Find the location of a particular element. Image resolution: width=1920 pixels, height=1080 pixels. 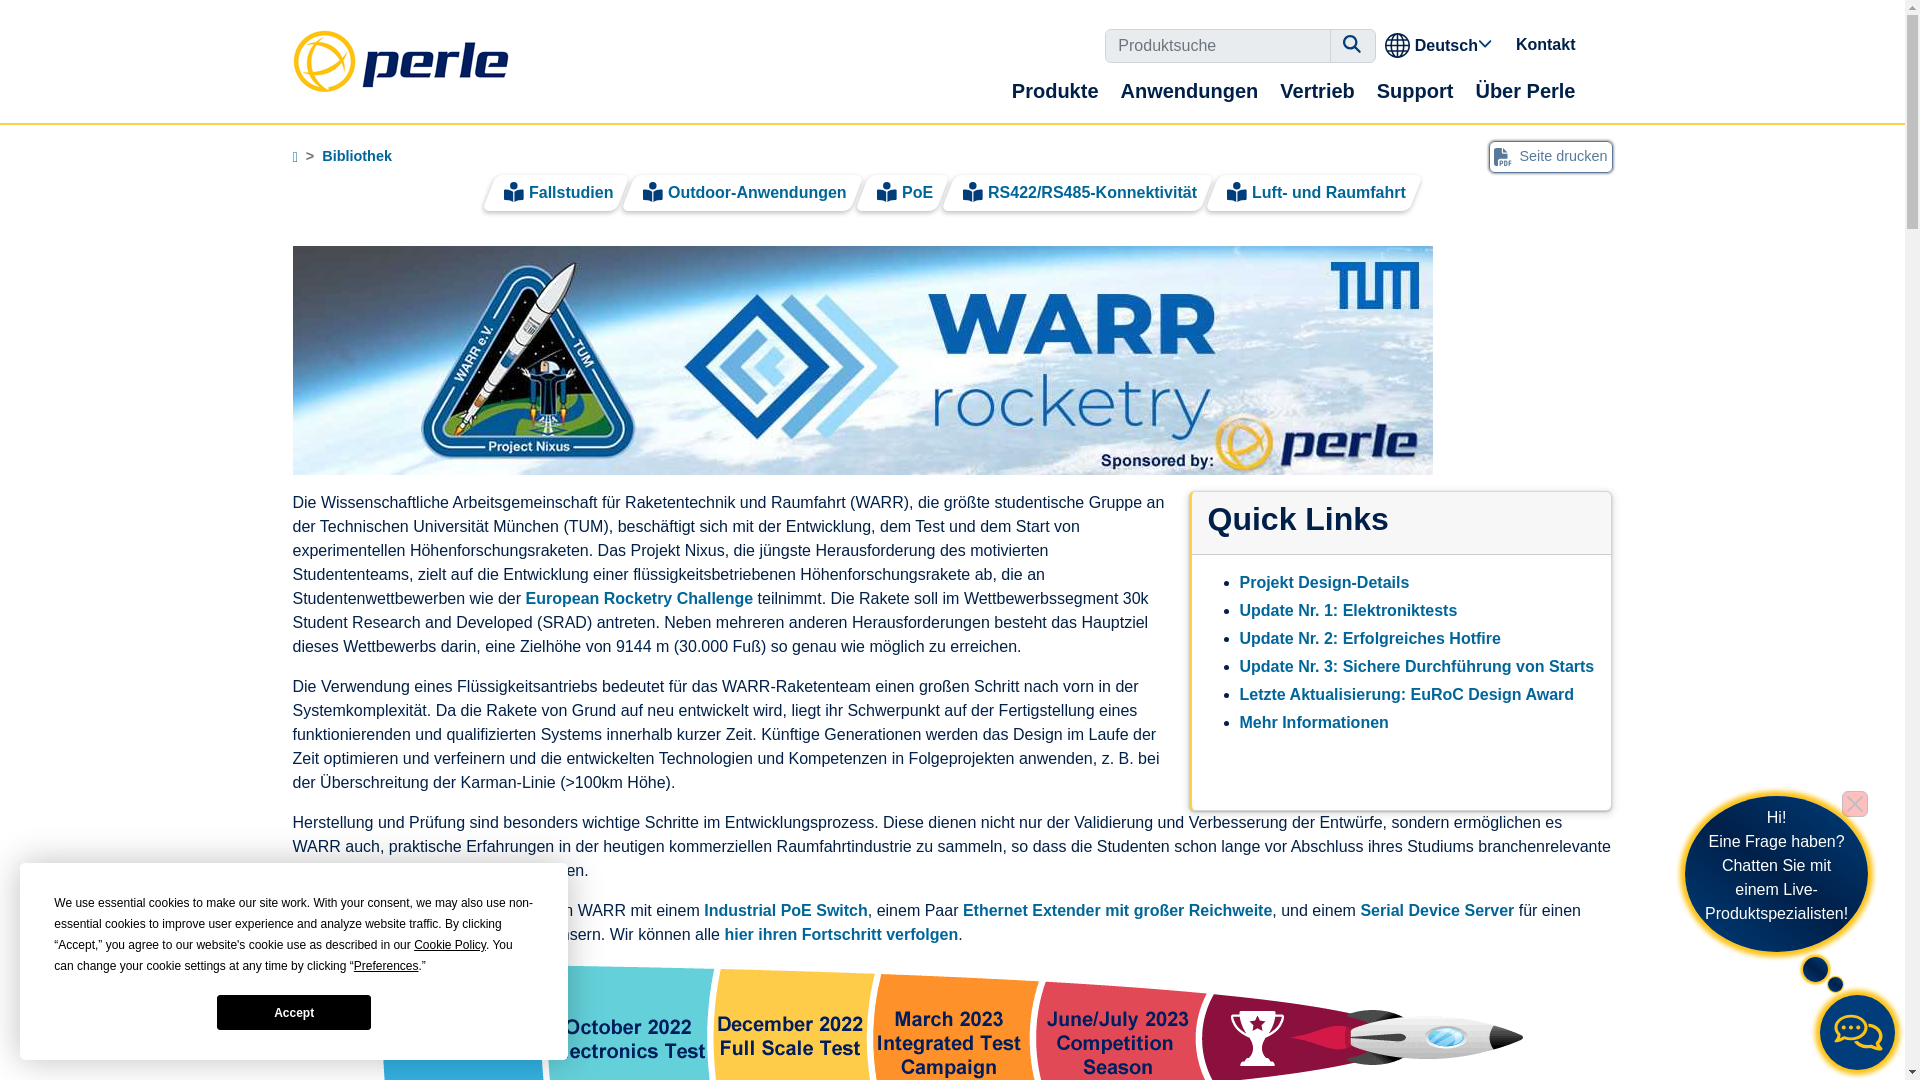

Update Nr. 1: Elektroniktests is located at coordinates (1348, 610).